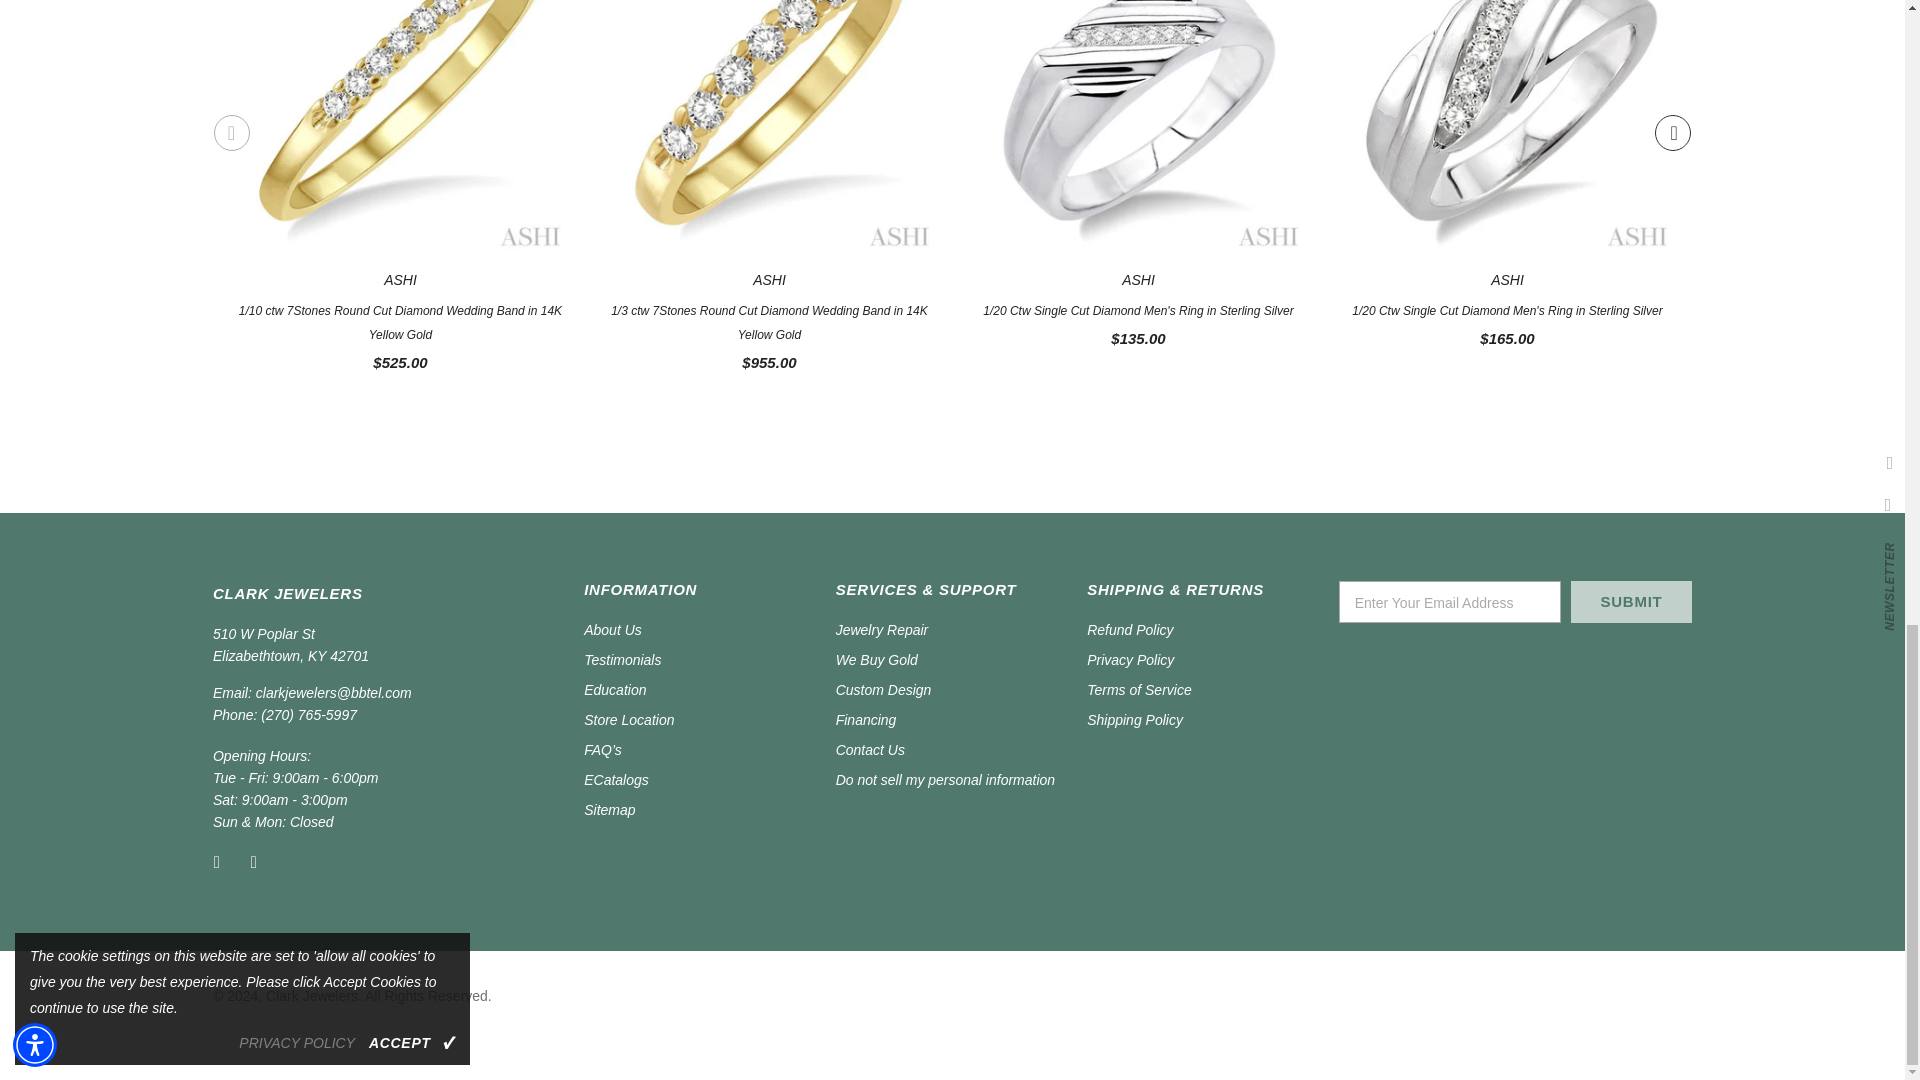 The image size is (1920, 1080). I want to click on Submit, so click(1630, 602).